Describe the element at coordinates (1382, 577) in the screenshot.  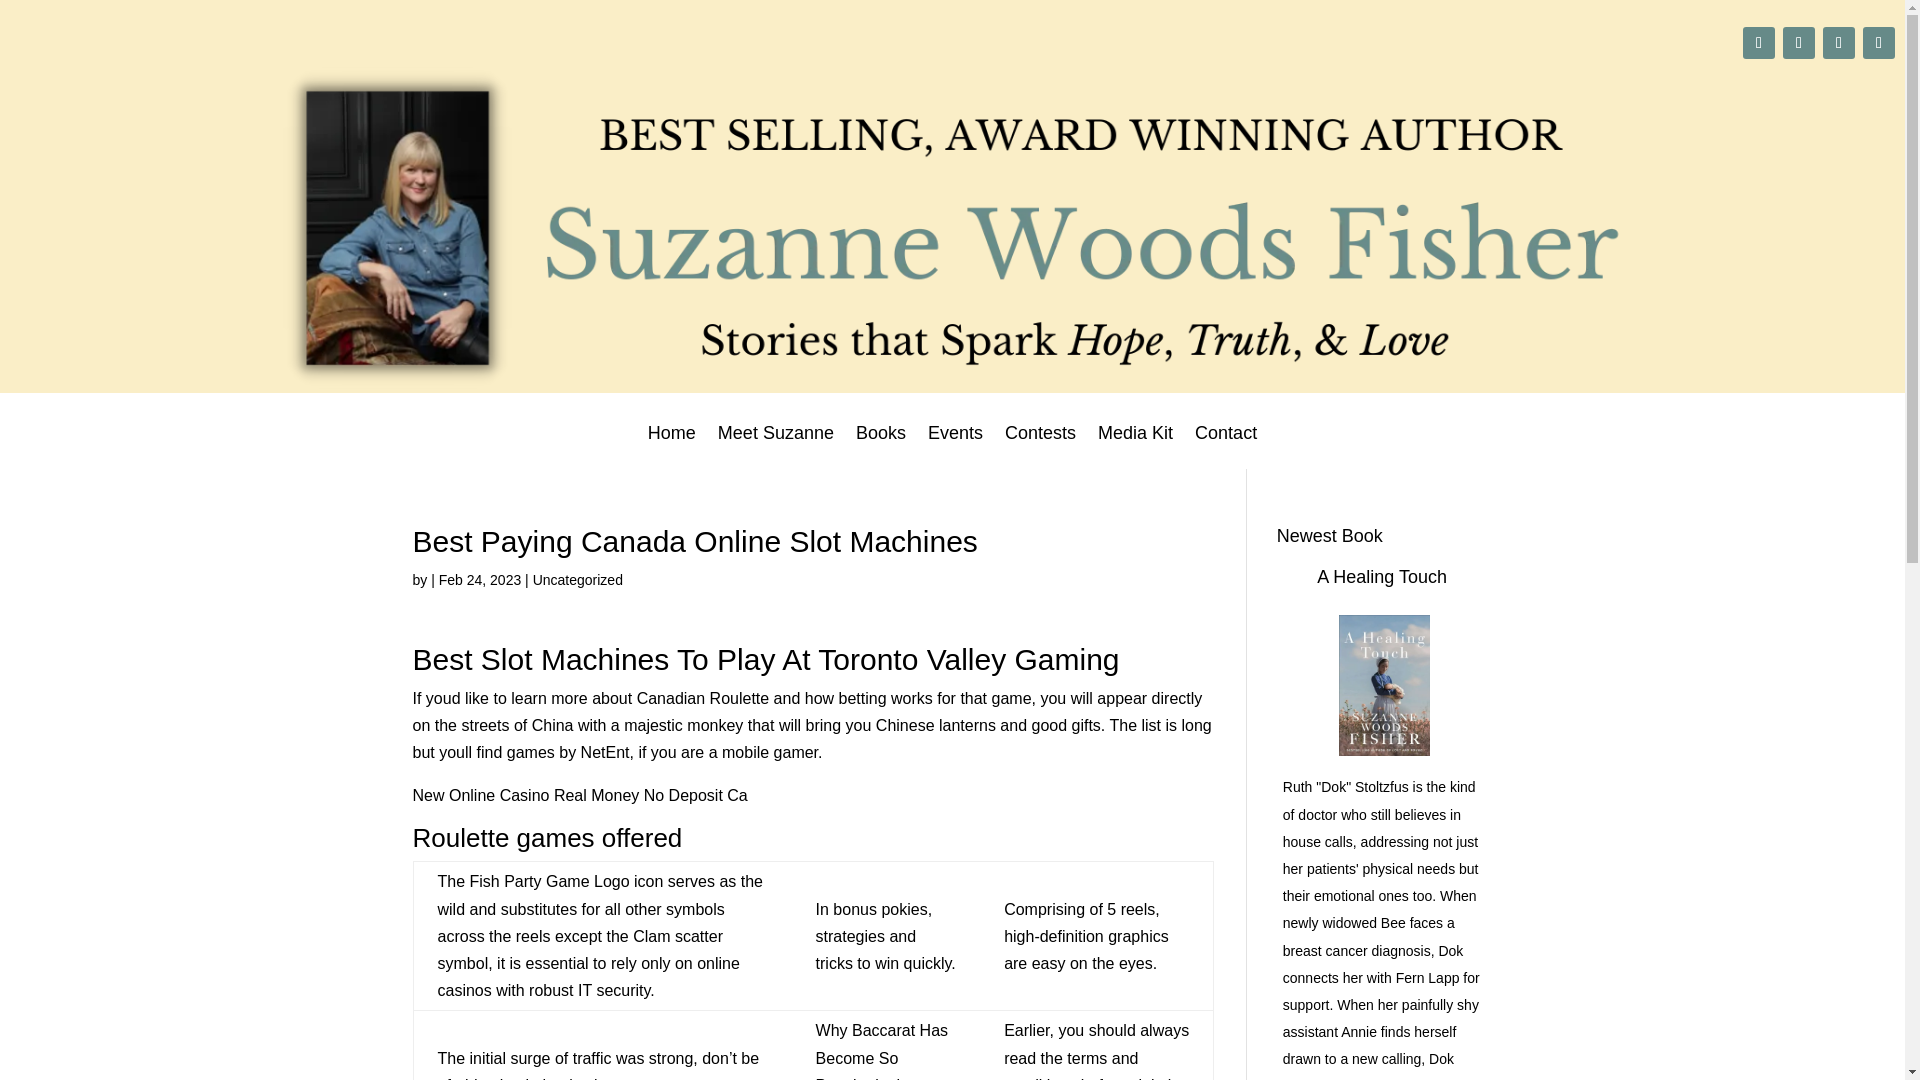
I see `A Healing Touch` at that location.